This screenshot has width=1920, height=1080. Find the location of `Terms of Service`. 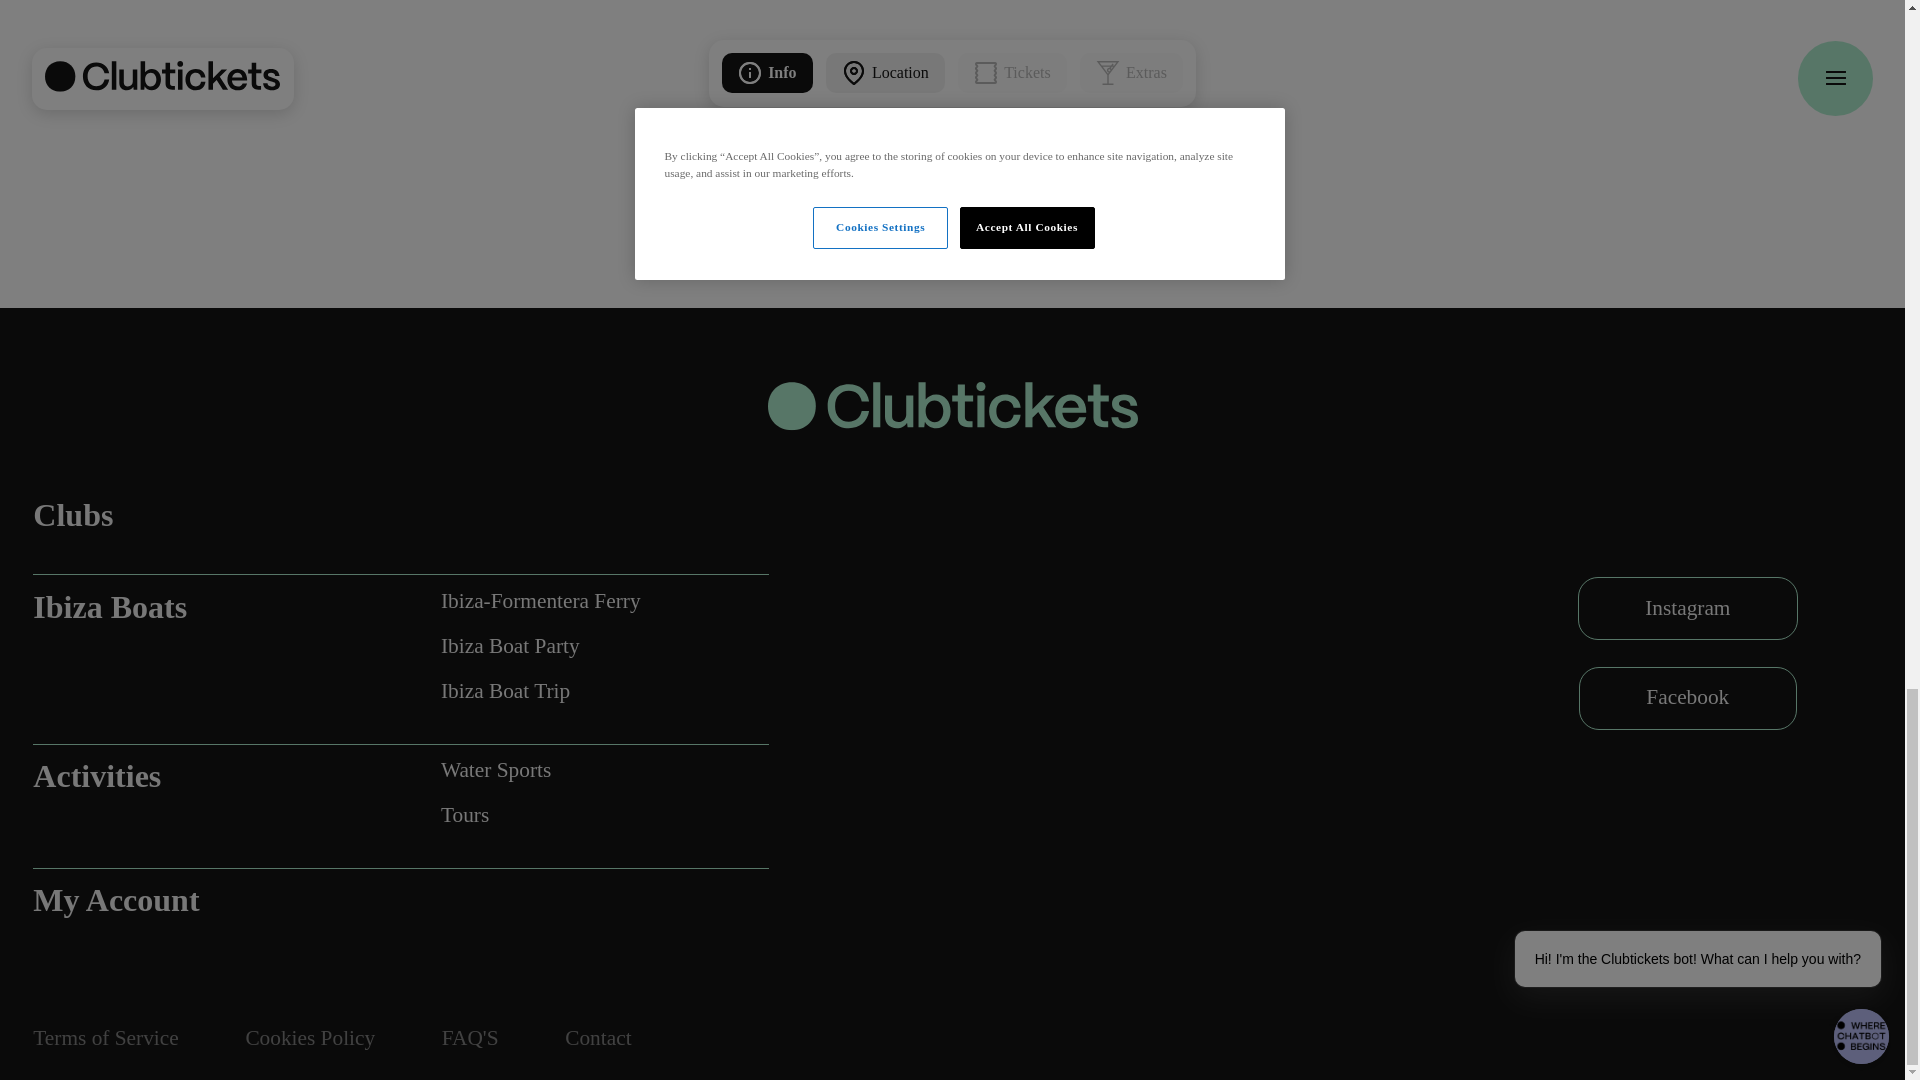

Terms of Service is located at coordinates (105, 1038).